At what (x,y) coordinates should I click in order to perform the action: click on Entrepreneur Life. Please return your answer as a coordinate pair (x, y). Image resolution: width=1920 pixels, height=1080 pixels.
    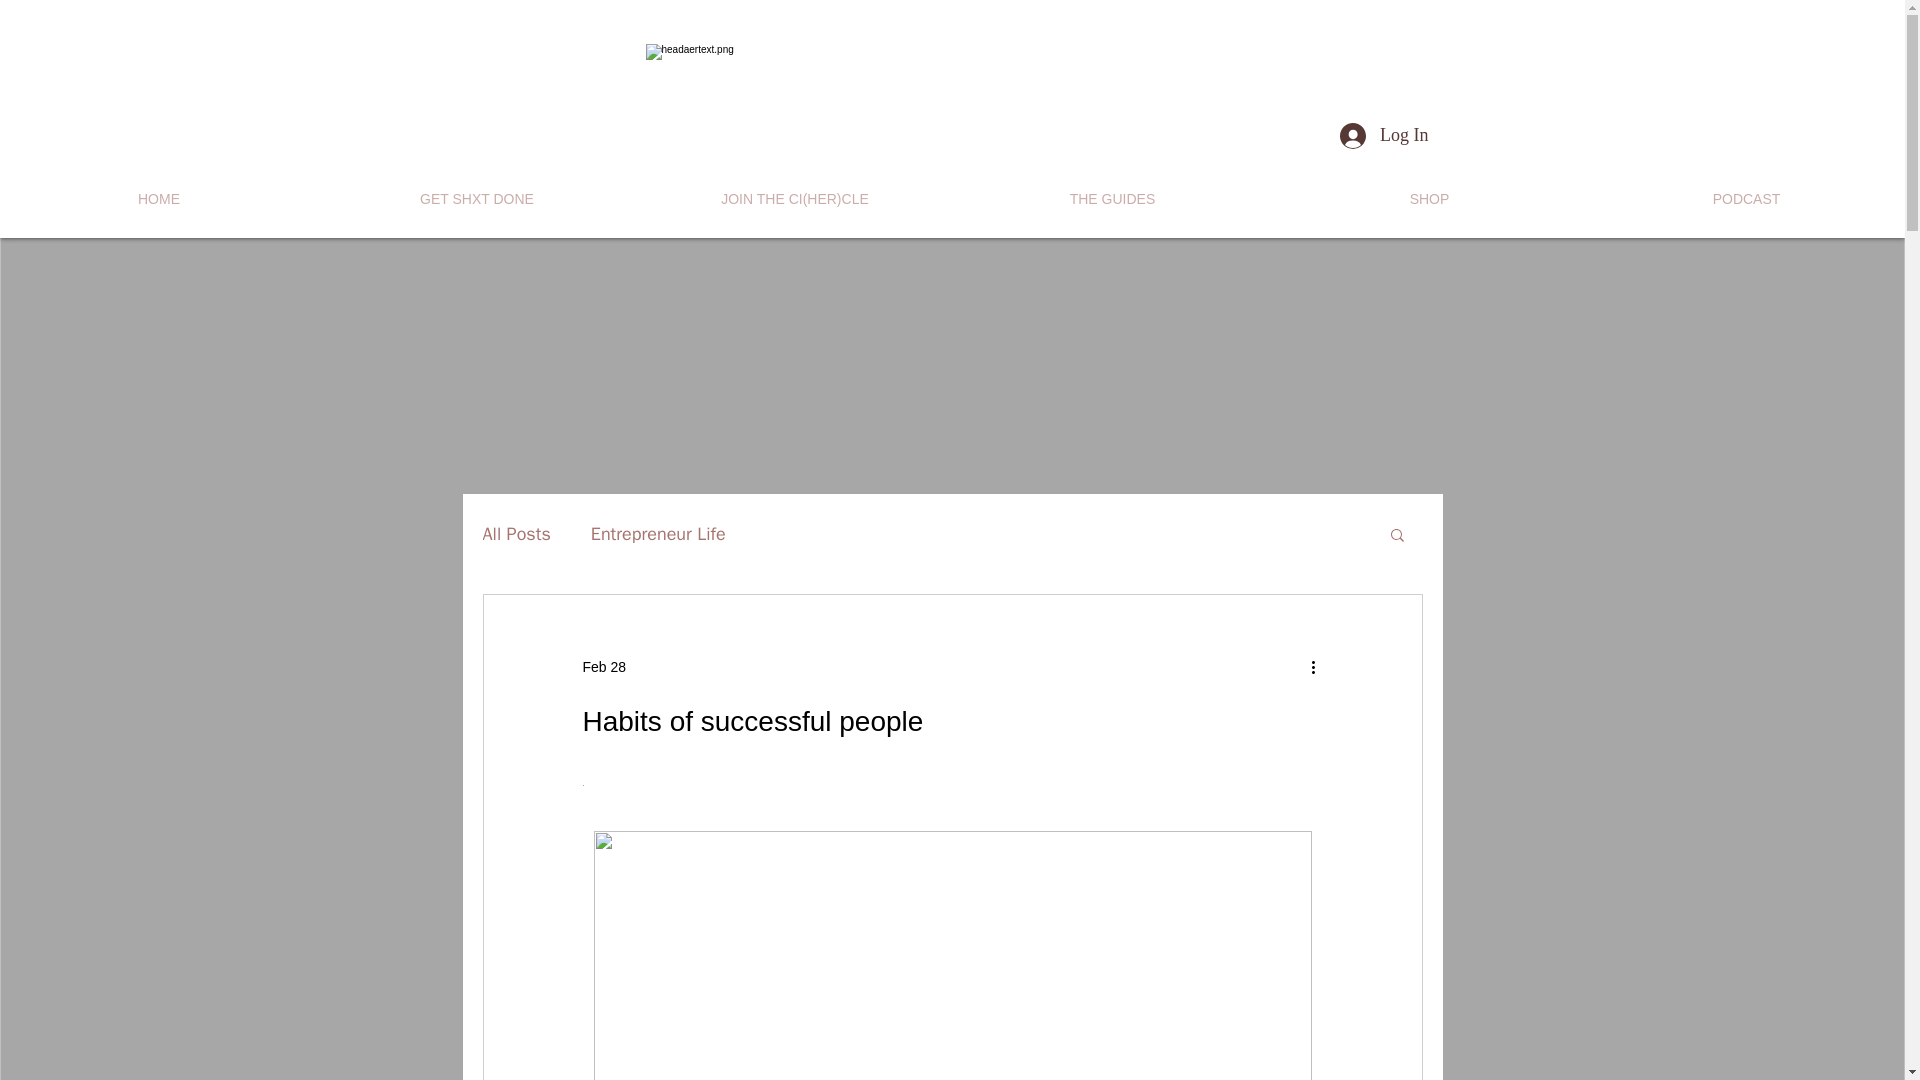
    Looking at the image, I should click on (658, 534).